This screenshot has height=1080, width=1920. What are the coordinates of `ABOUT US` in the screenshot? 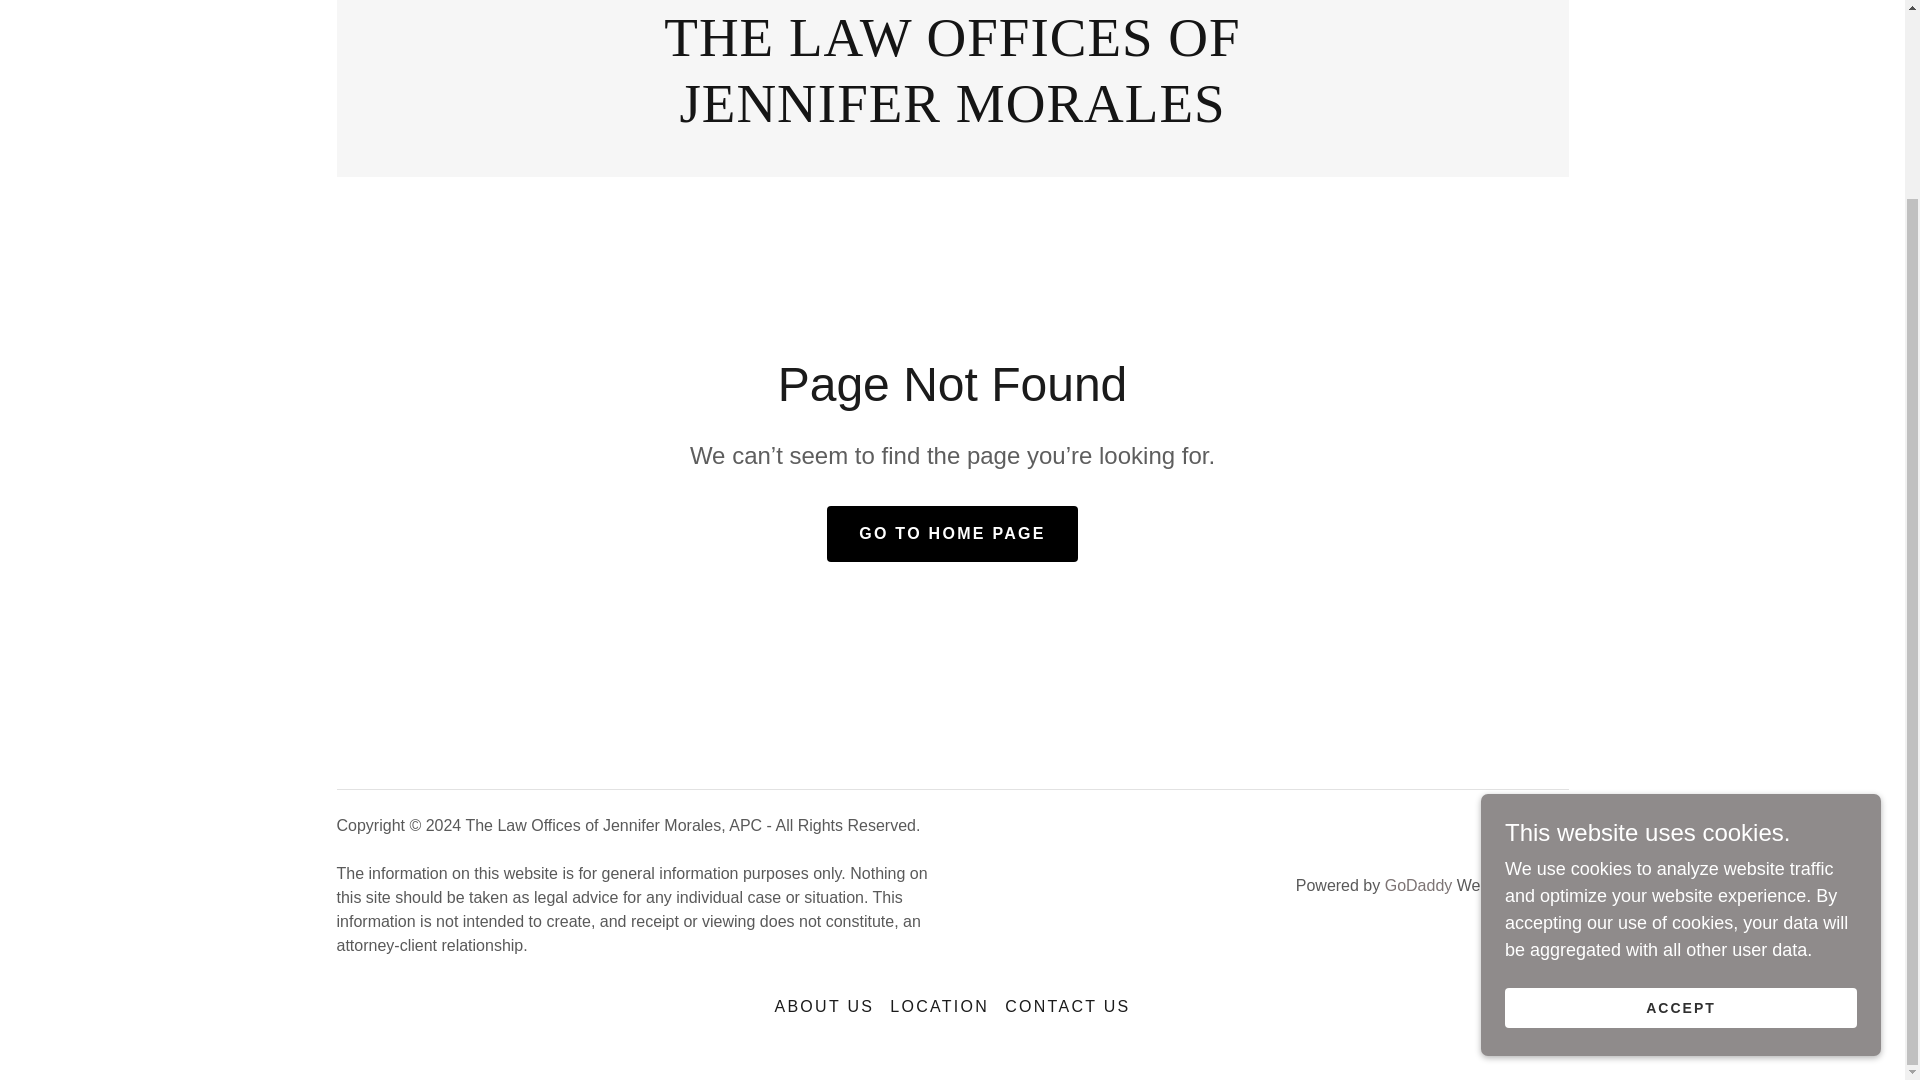 It's located at (824, 1006).